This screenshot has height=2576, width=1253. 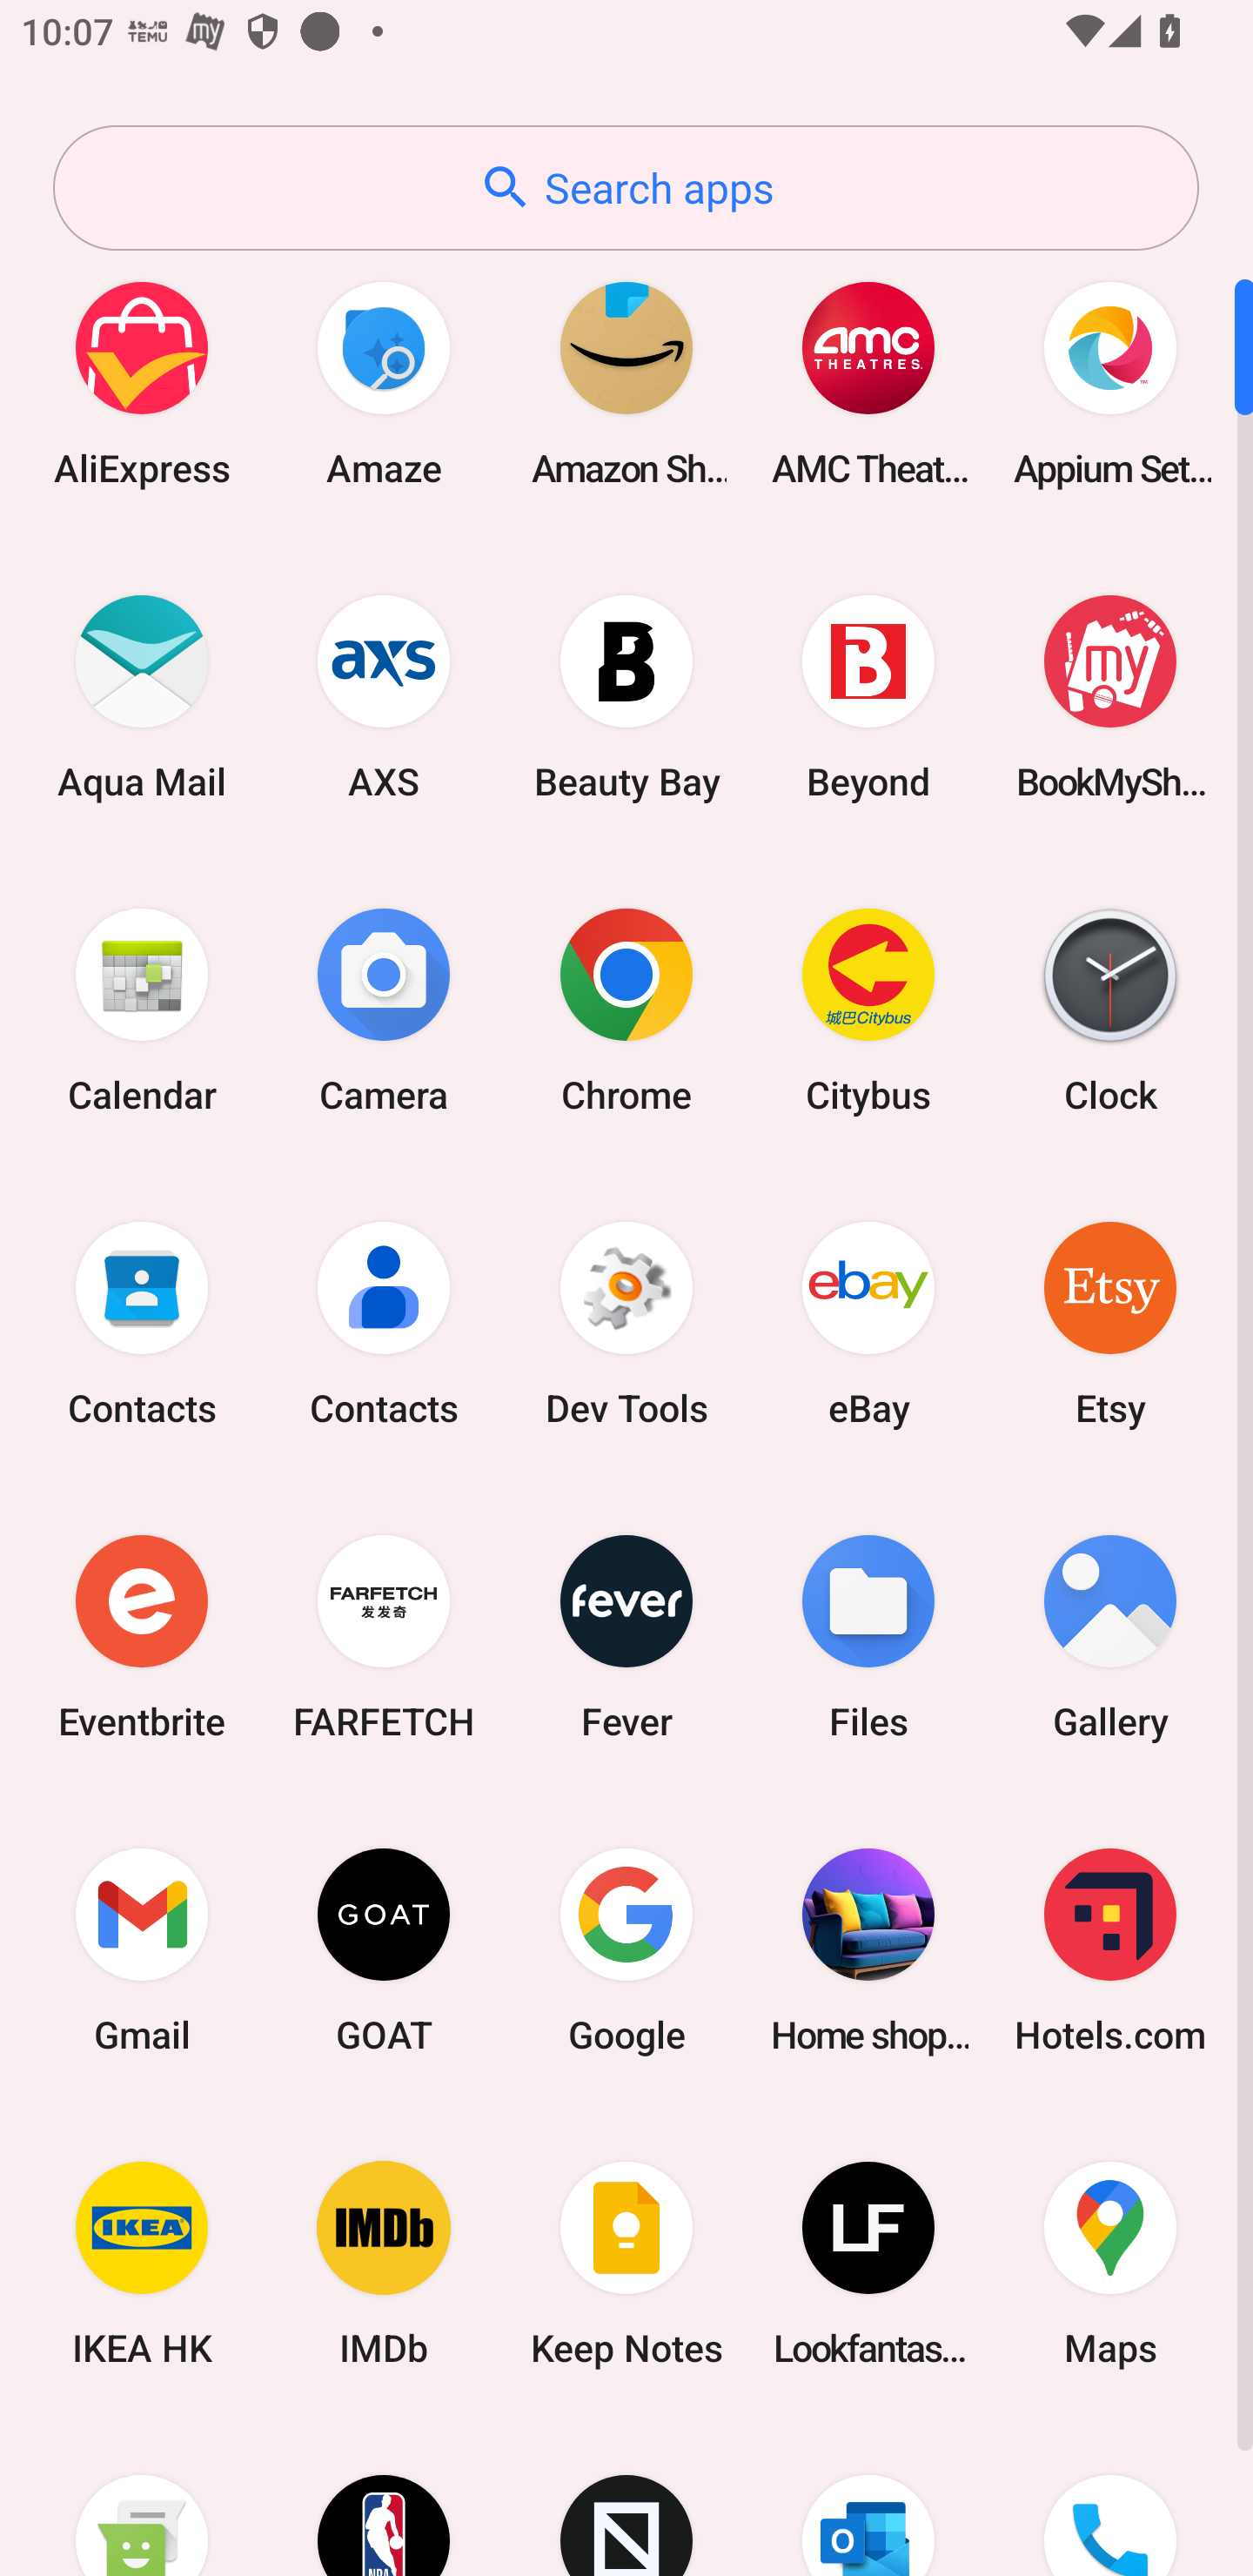 I want to click on Keep Notes, so click(x=626, y=2264).